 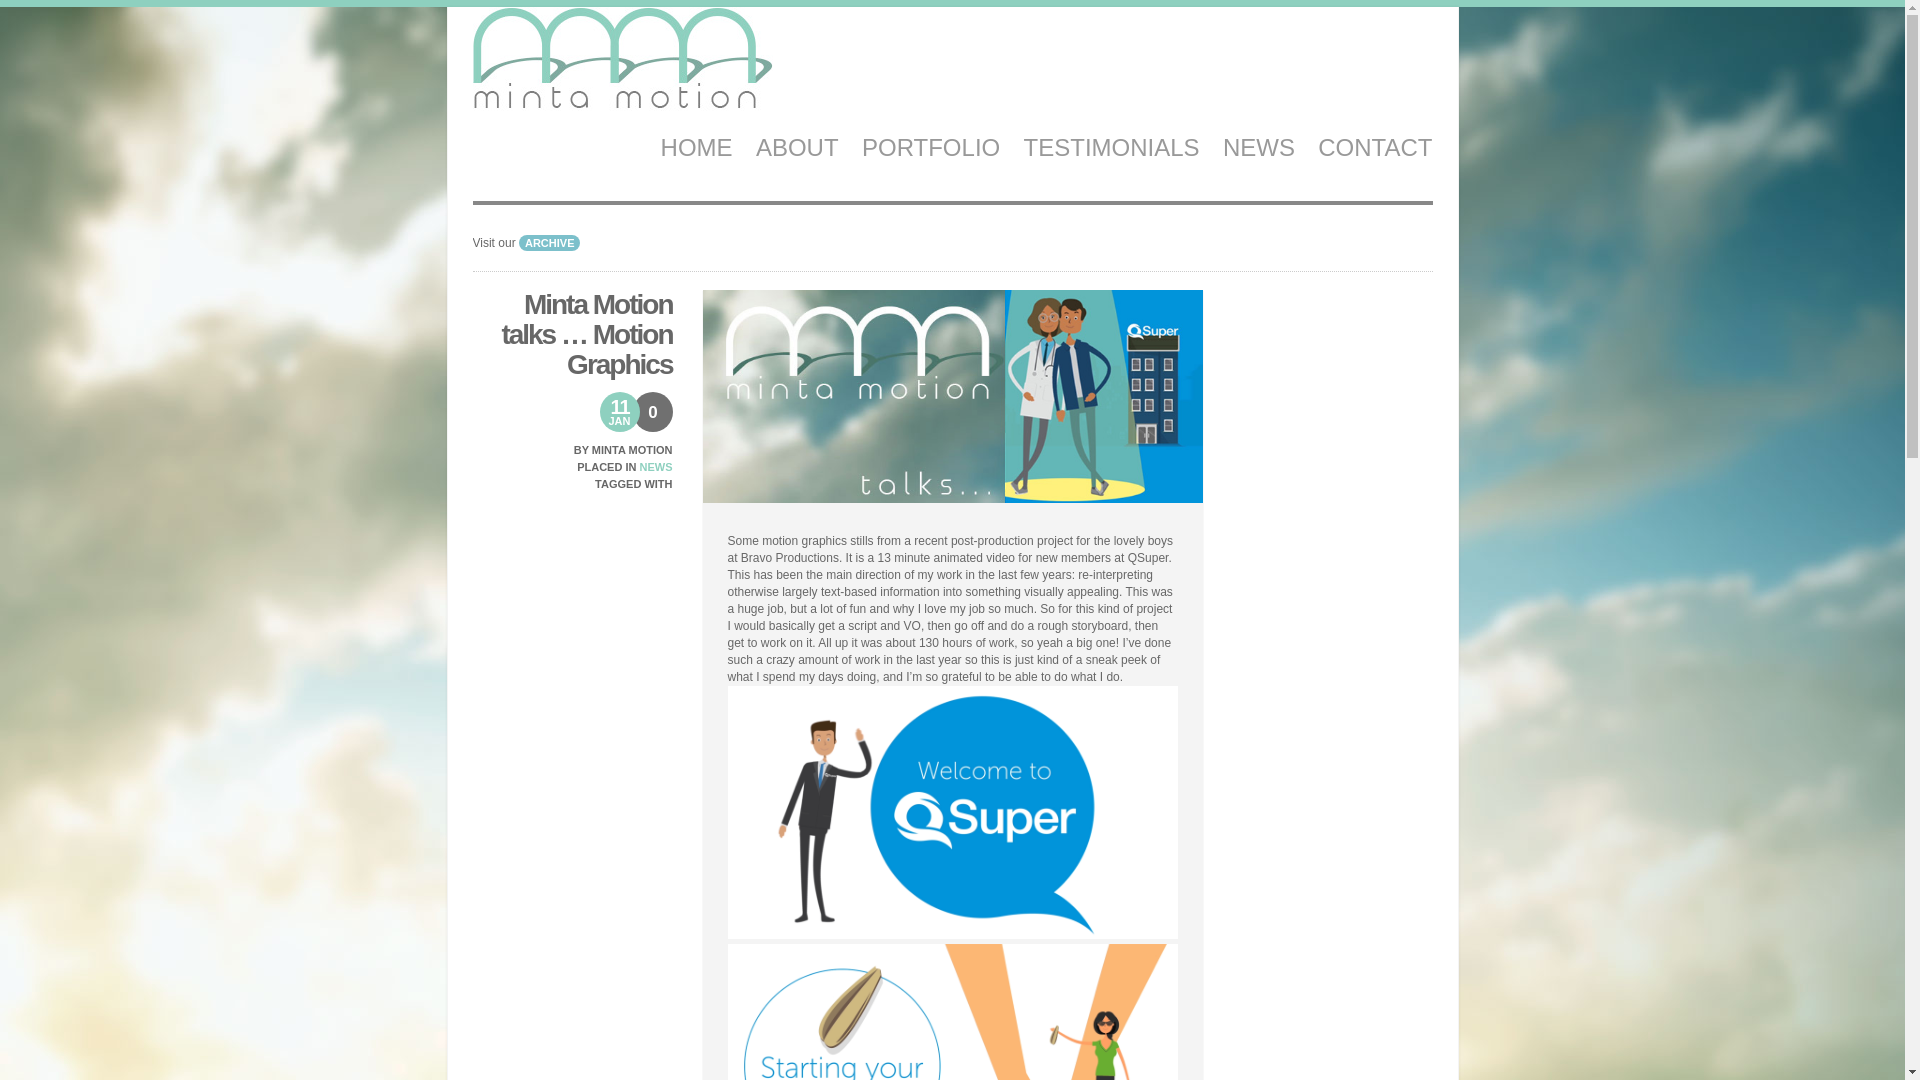 What do you see at coordinates (798, 146) in the screenshot?
I see `ABOUT` at bounding box center [798, 146].